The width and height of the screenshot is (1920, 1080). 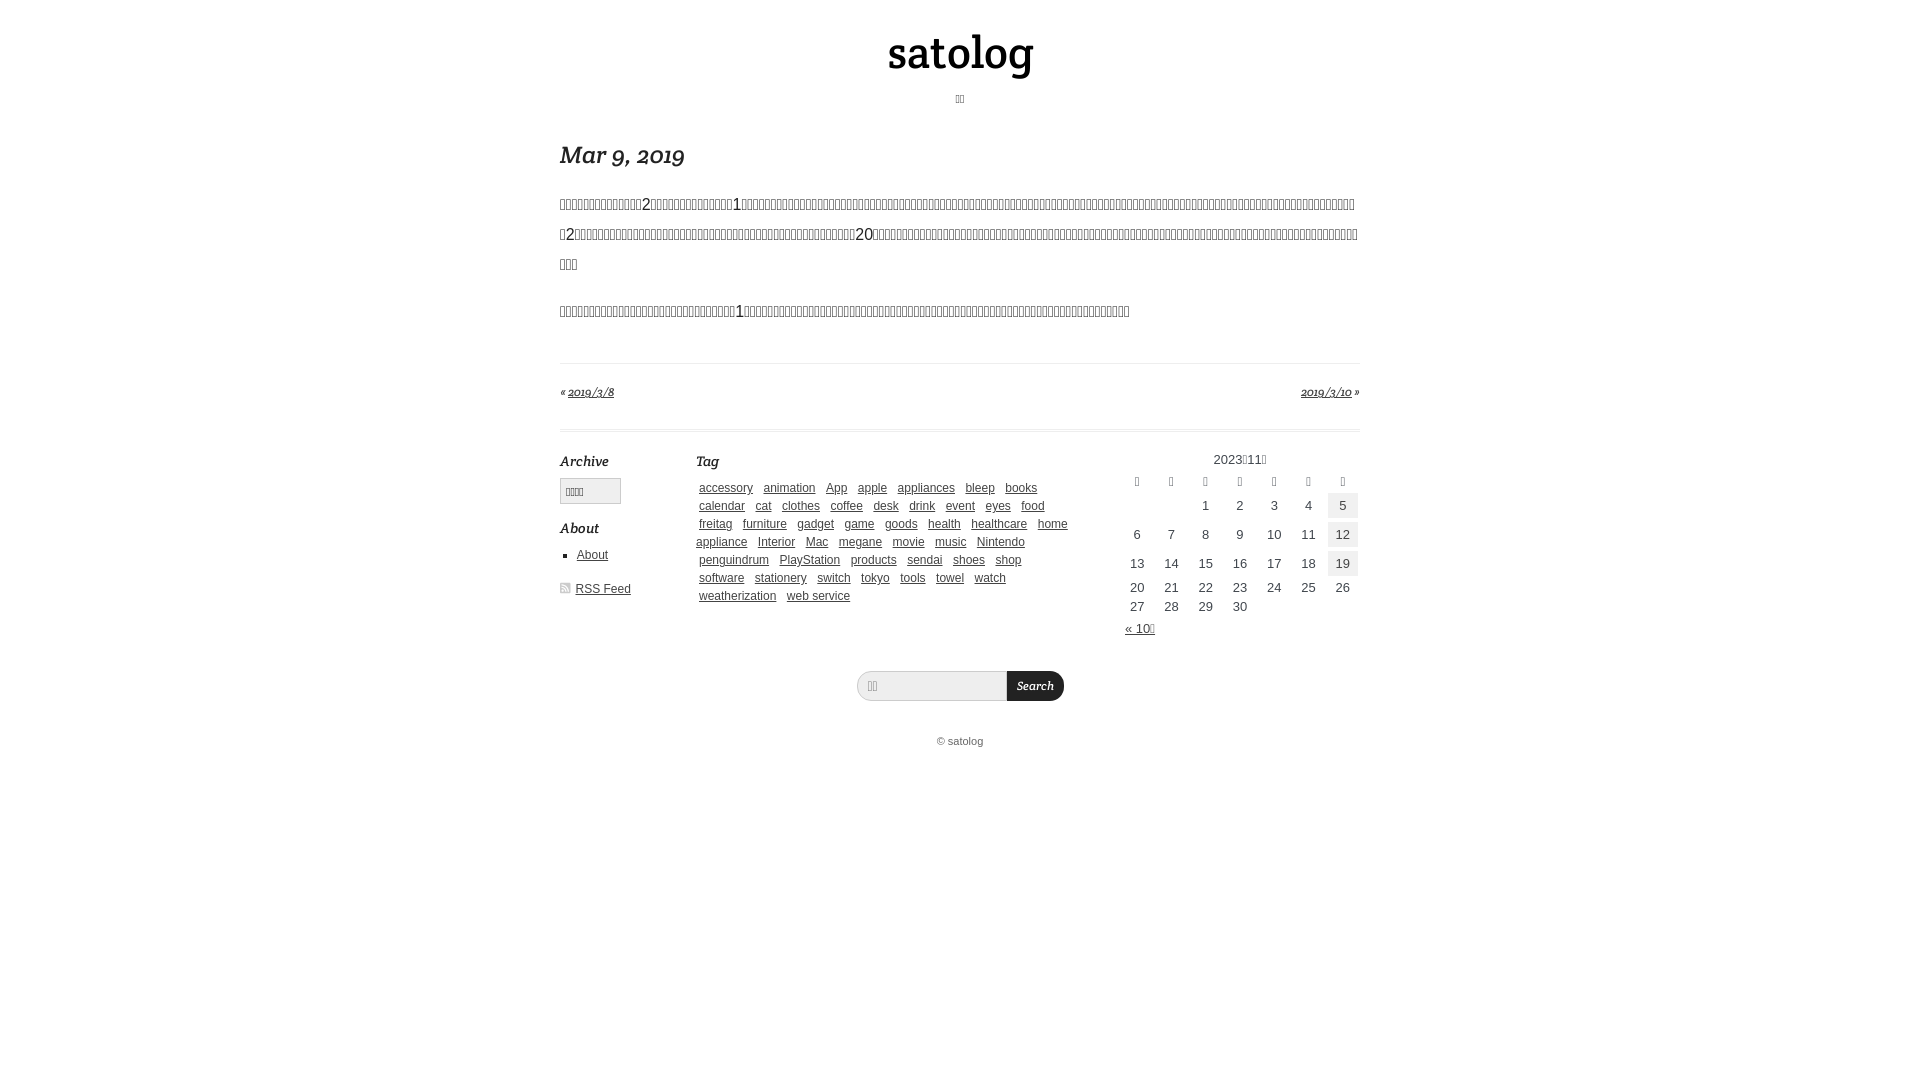 What do you see at coordinates (734, 560) in the screenshot?
I see `penguindrum` at bounding box center [734, 560].